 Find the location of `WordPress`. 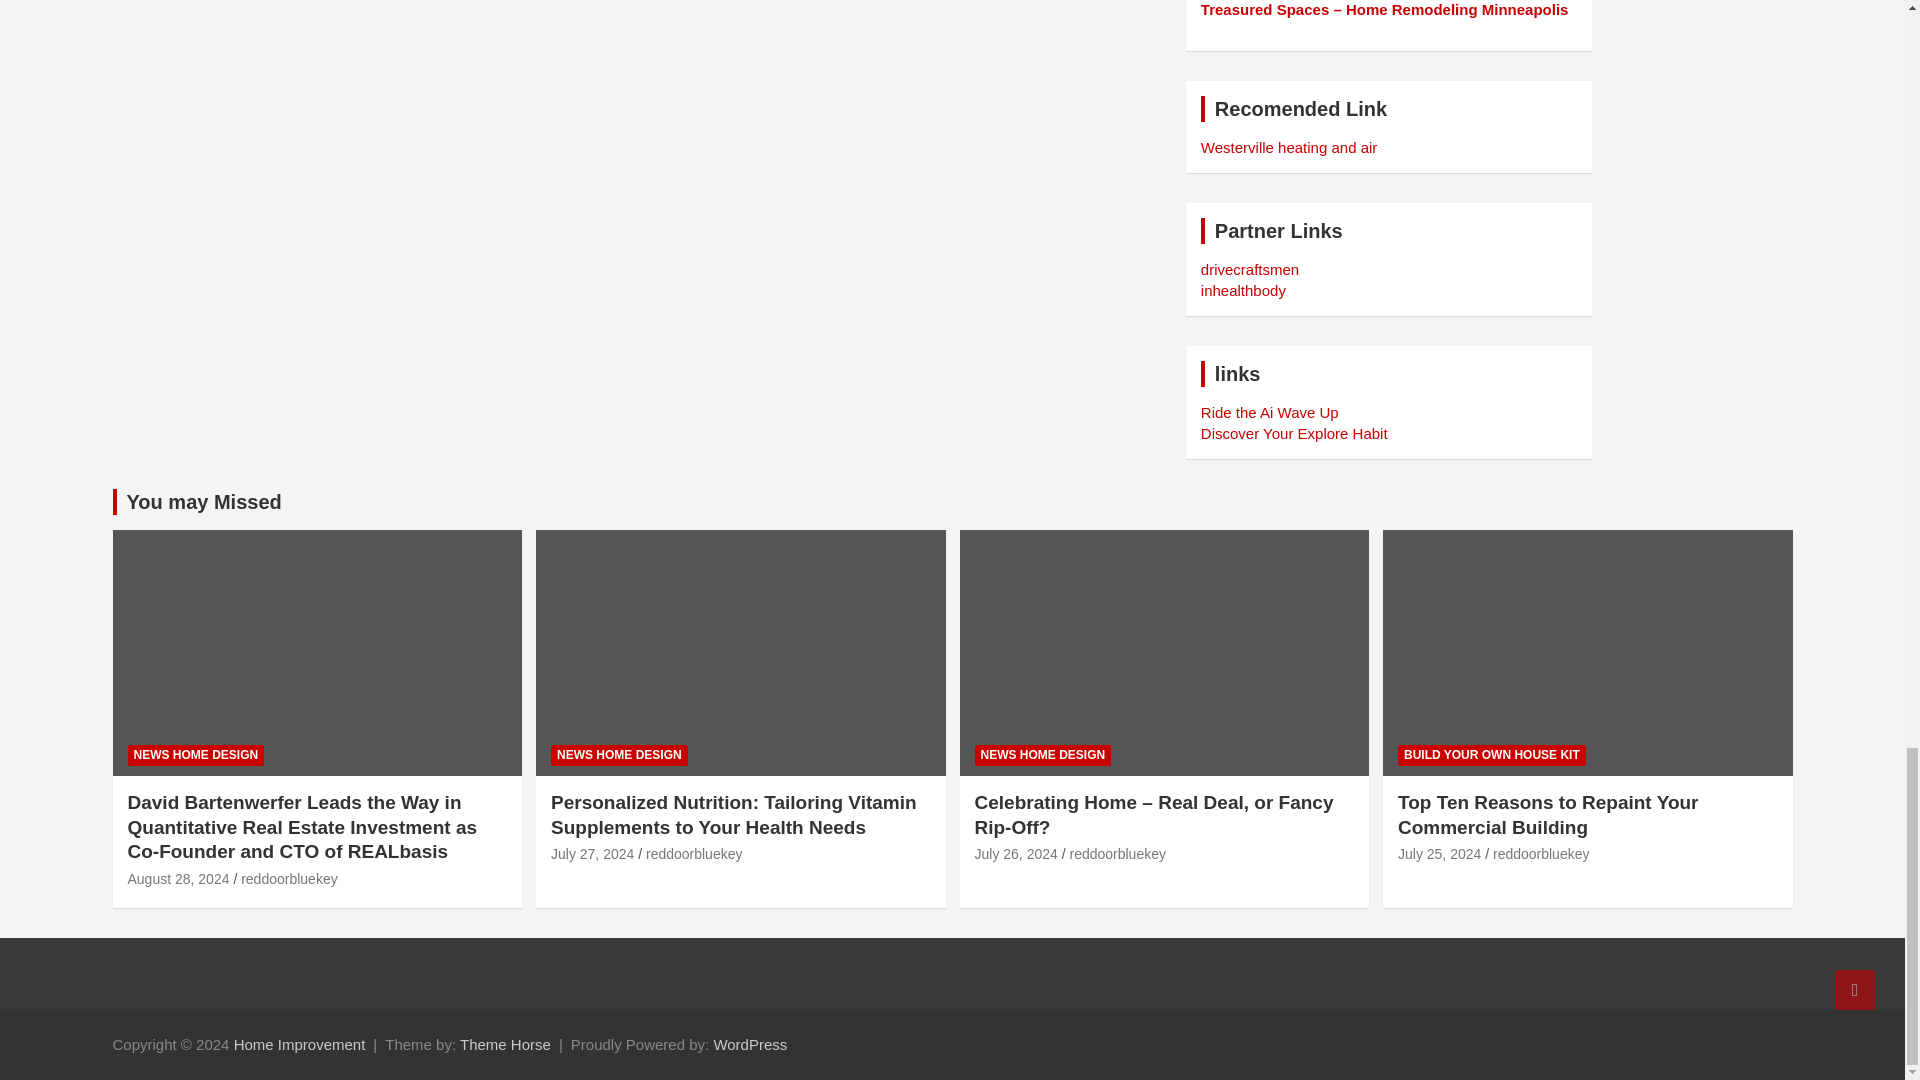

WordPress is located at coordinates (750, 1044).